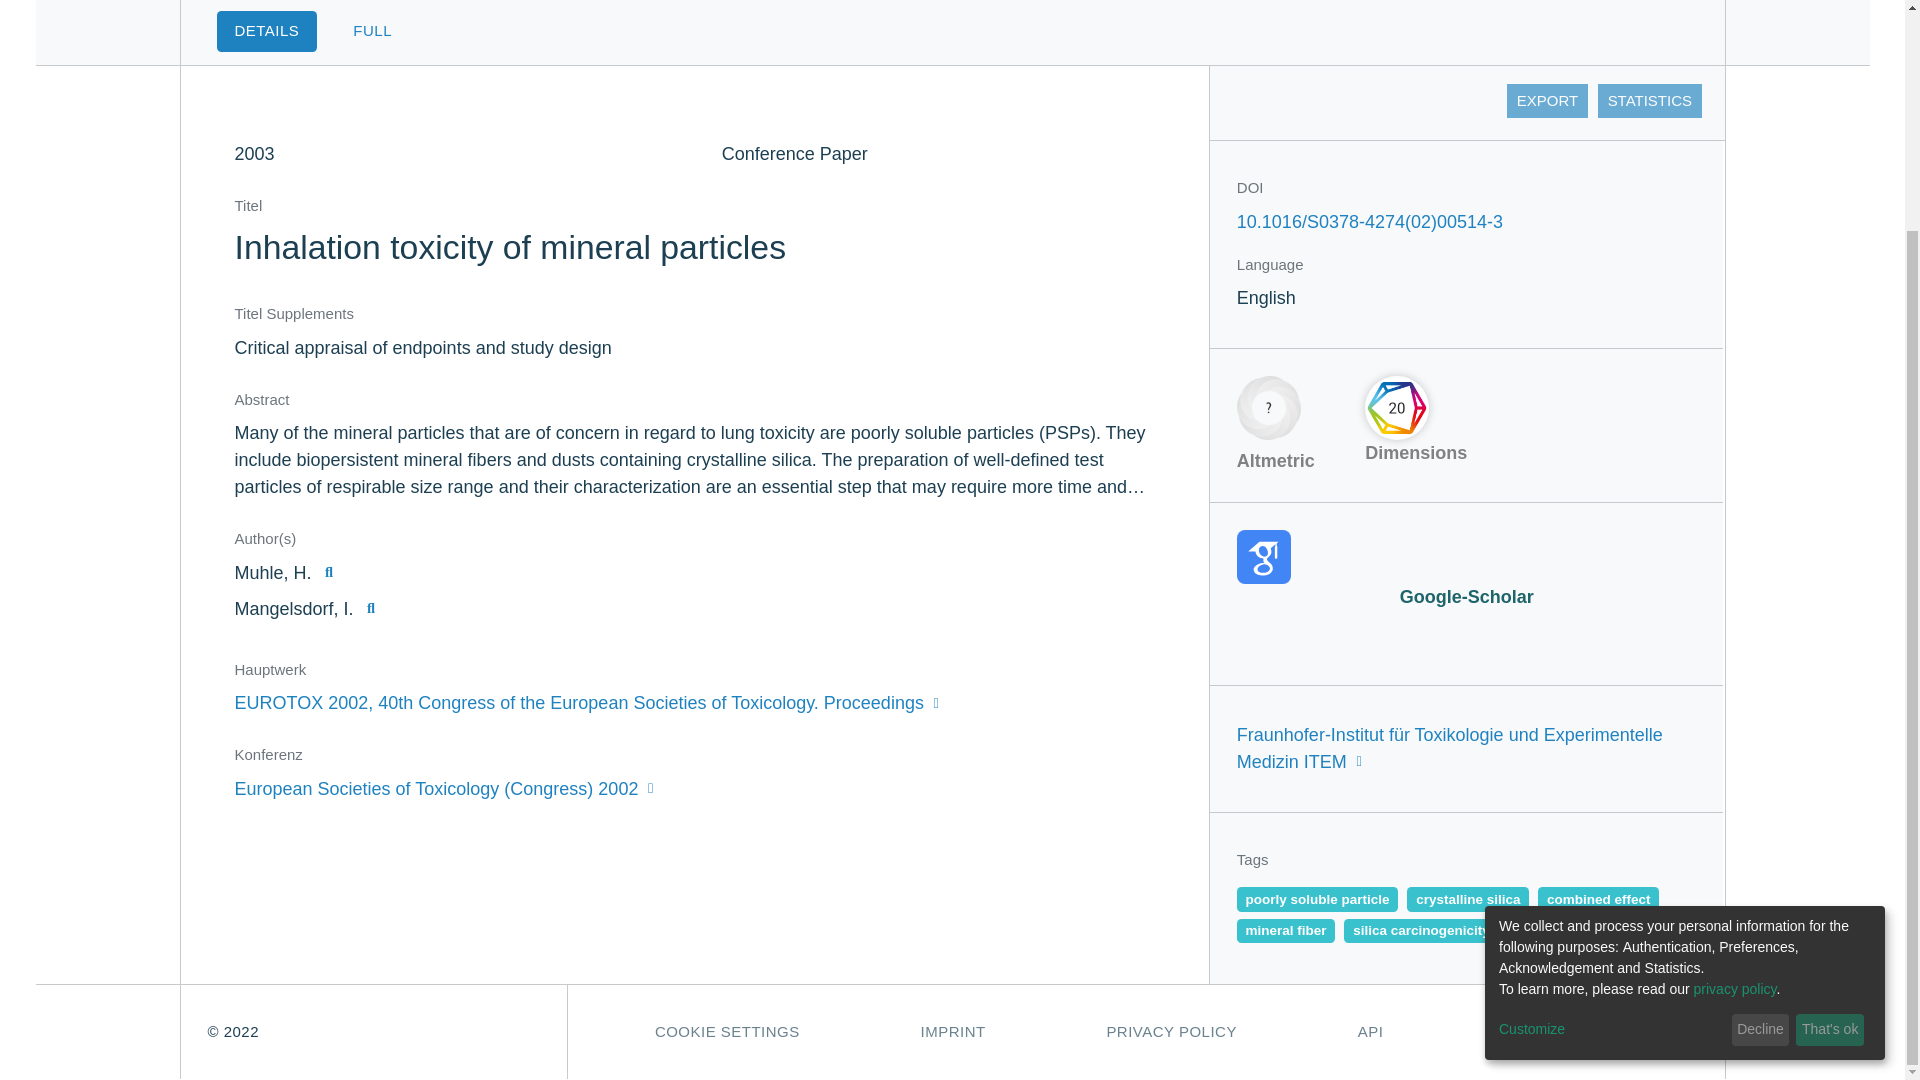 This screenshot has width=1920, height=1080. Describe the element at coordinates (1466, 570) in the screenshot. I see `Google-Scholar` at that location.